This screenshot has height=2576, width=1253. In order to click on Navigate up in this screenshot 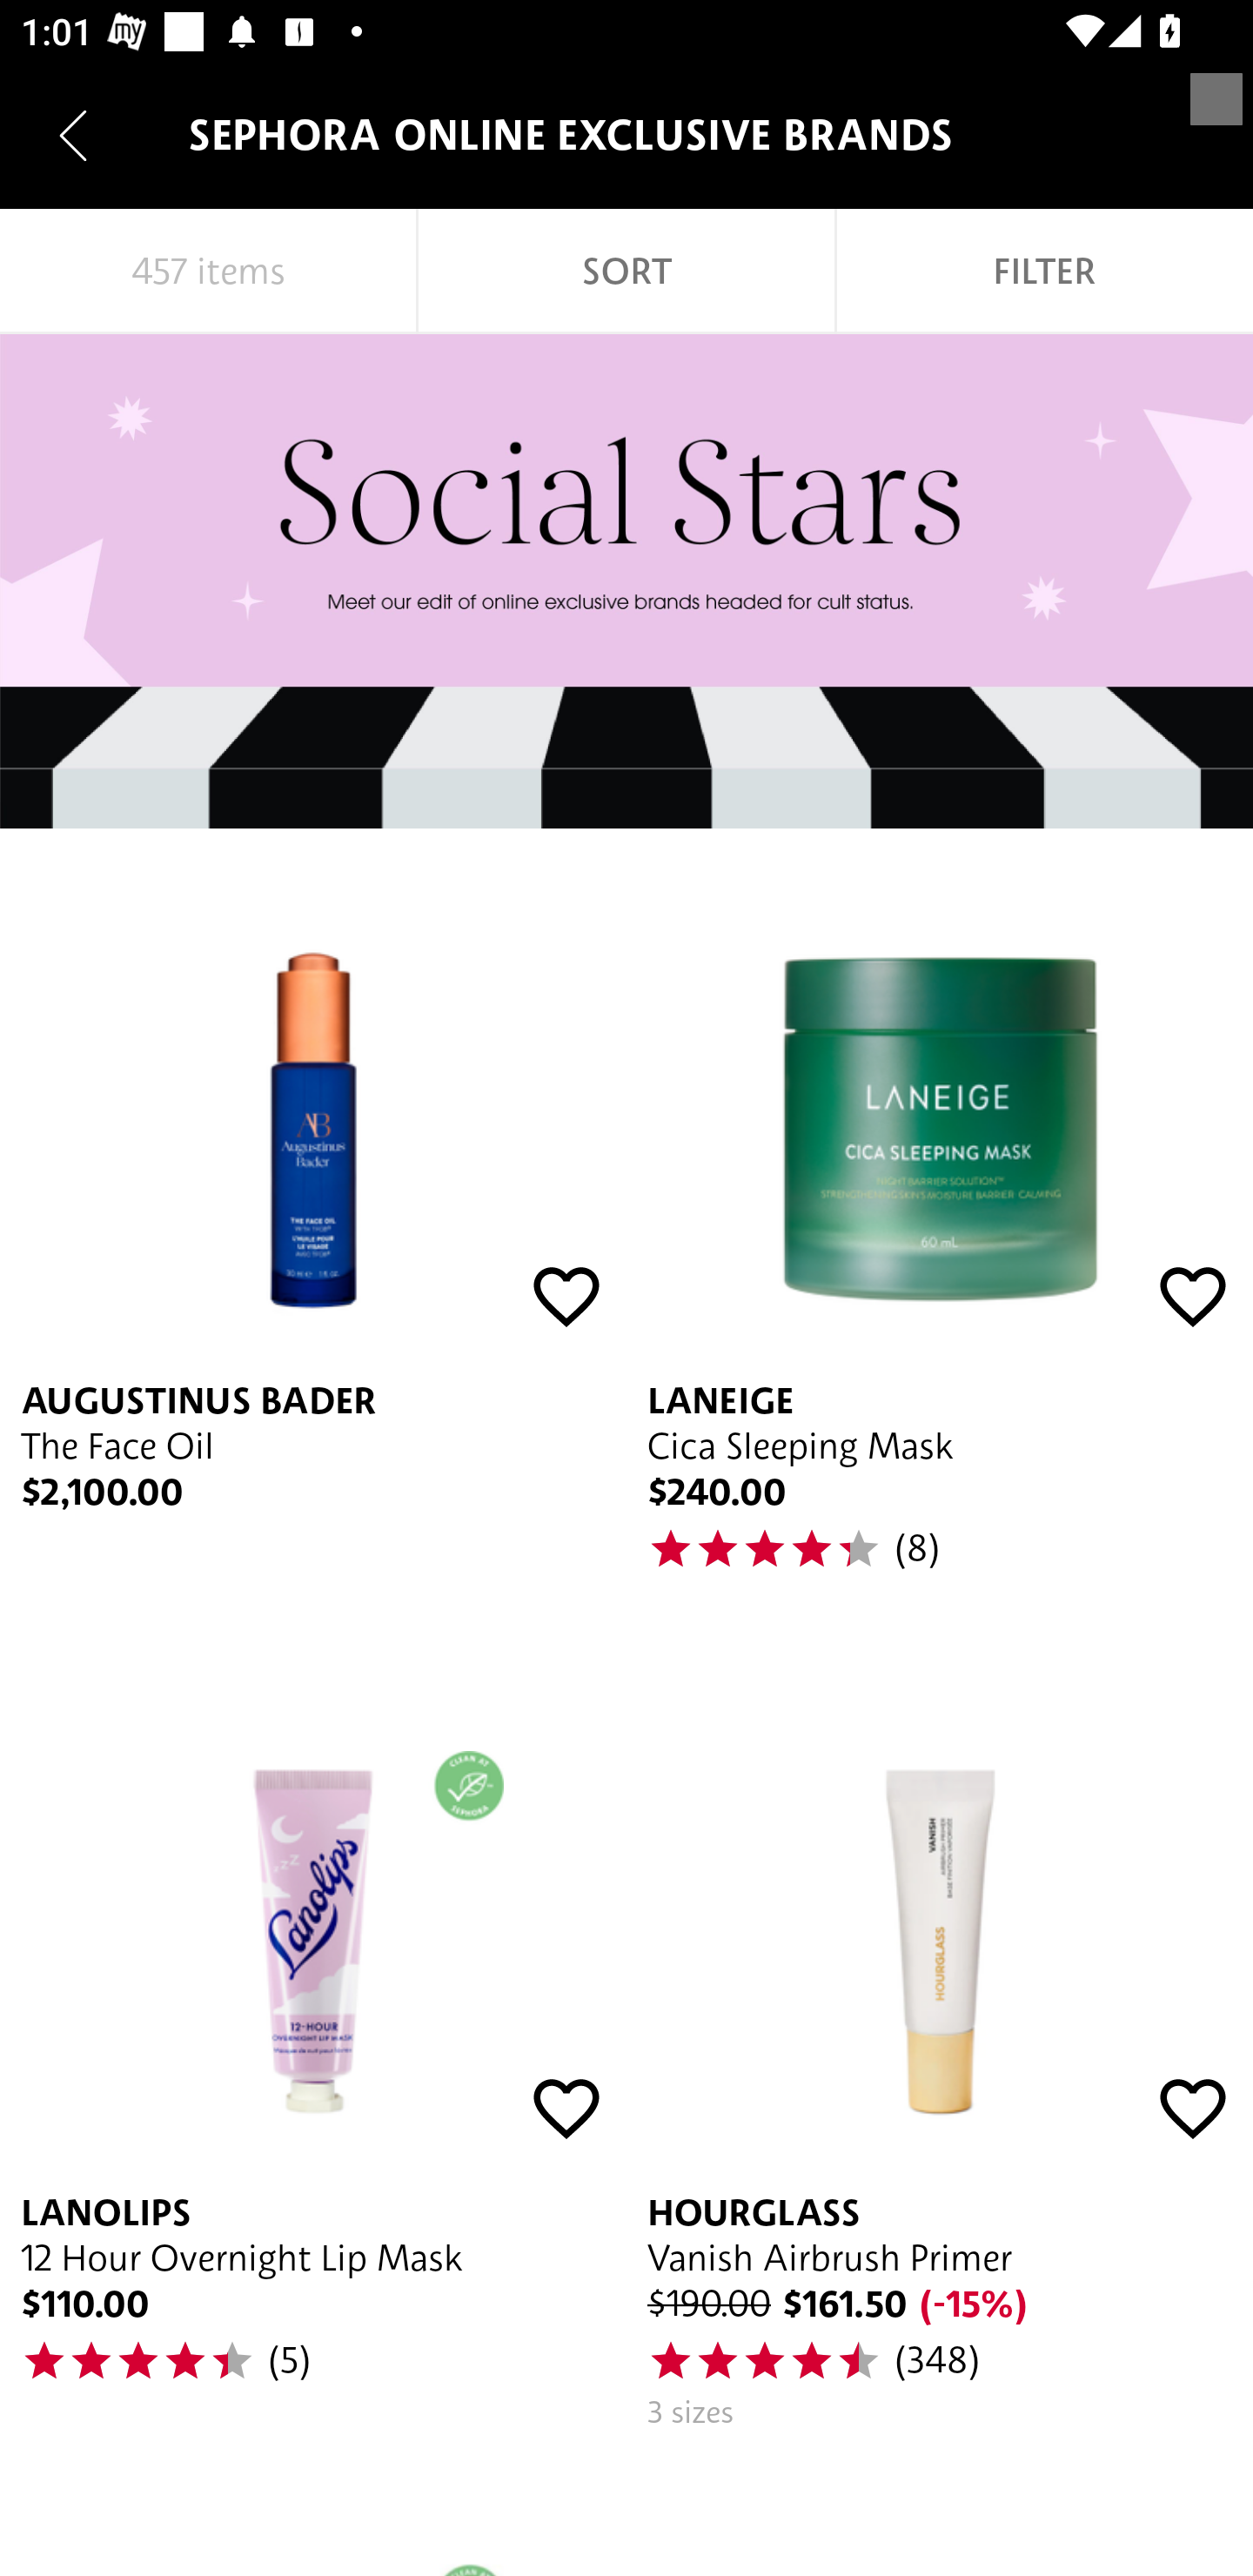, I will do `click(73, 135)`.